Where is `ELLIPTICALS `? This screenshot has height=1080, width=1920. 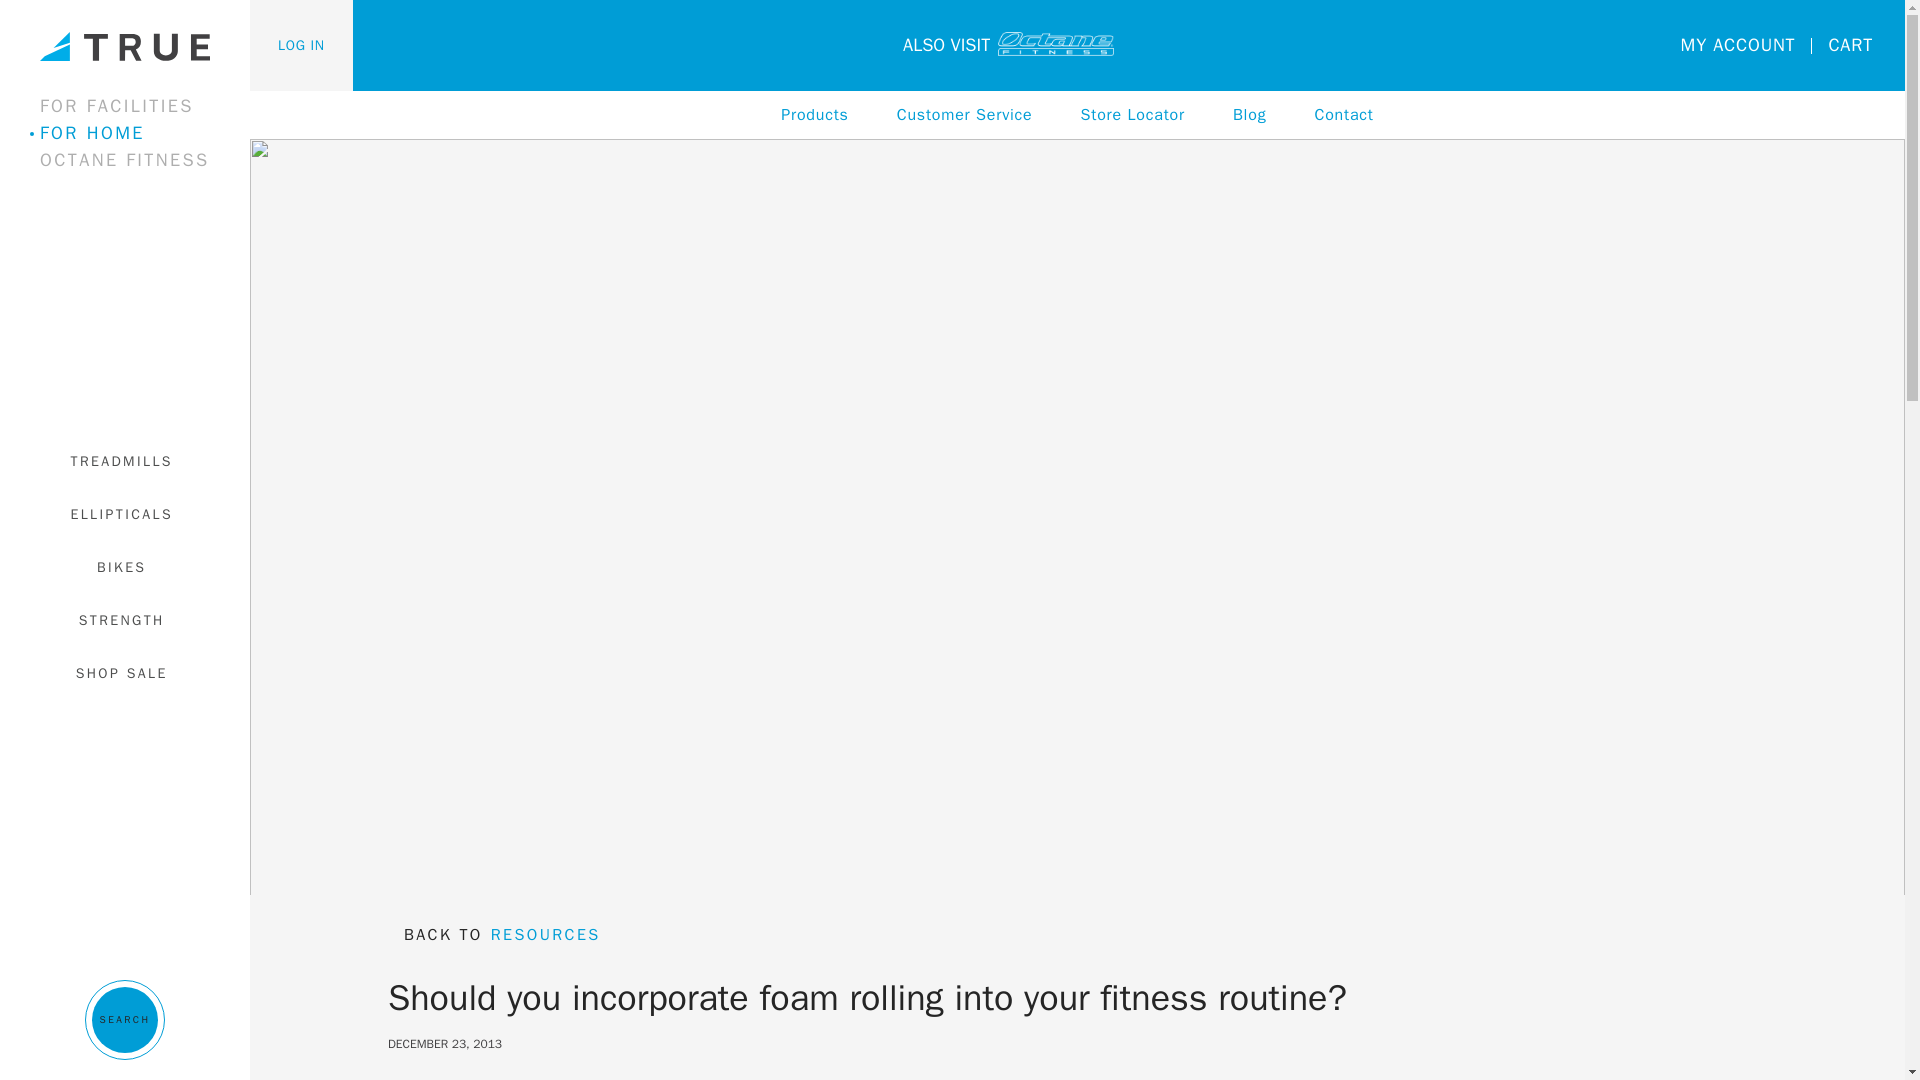 ELLIPTICALS  is located at coordinates (124, 514).